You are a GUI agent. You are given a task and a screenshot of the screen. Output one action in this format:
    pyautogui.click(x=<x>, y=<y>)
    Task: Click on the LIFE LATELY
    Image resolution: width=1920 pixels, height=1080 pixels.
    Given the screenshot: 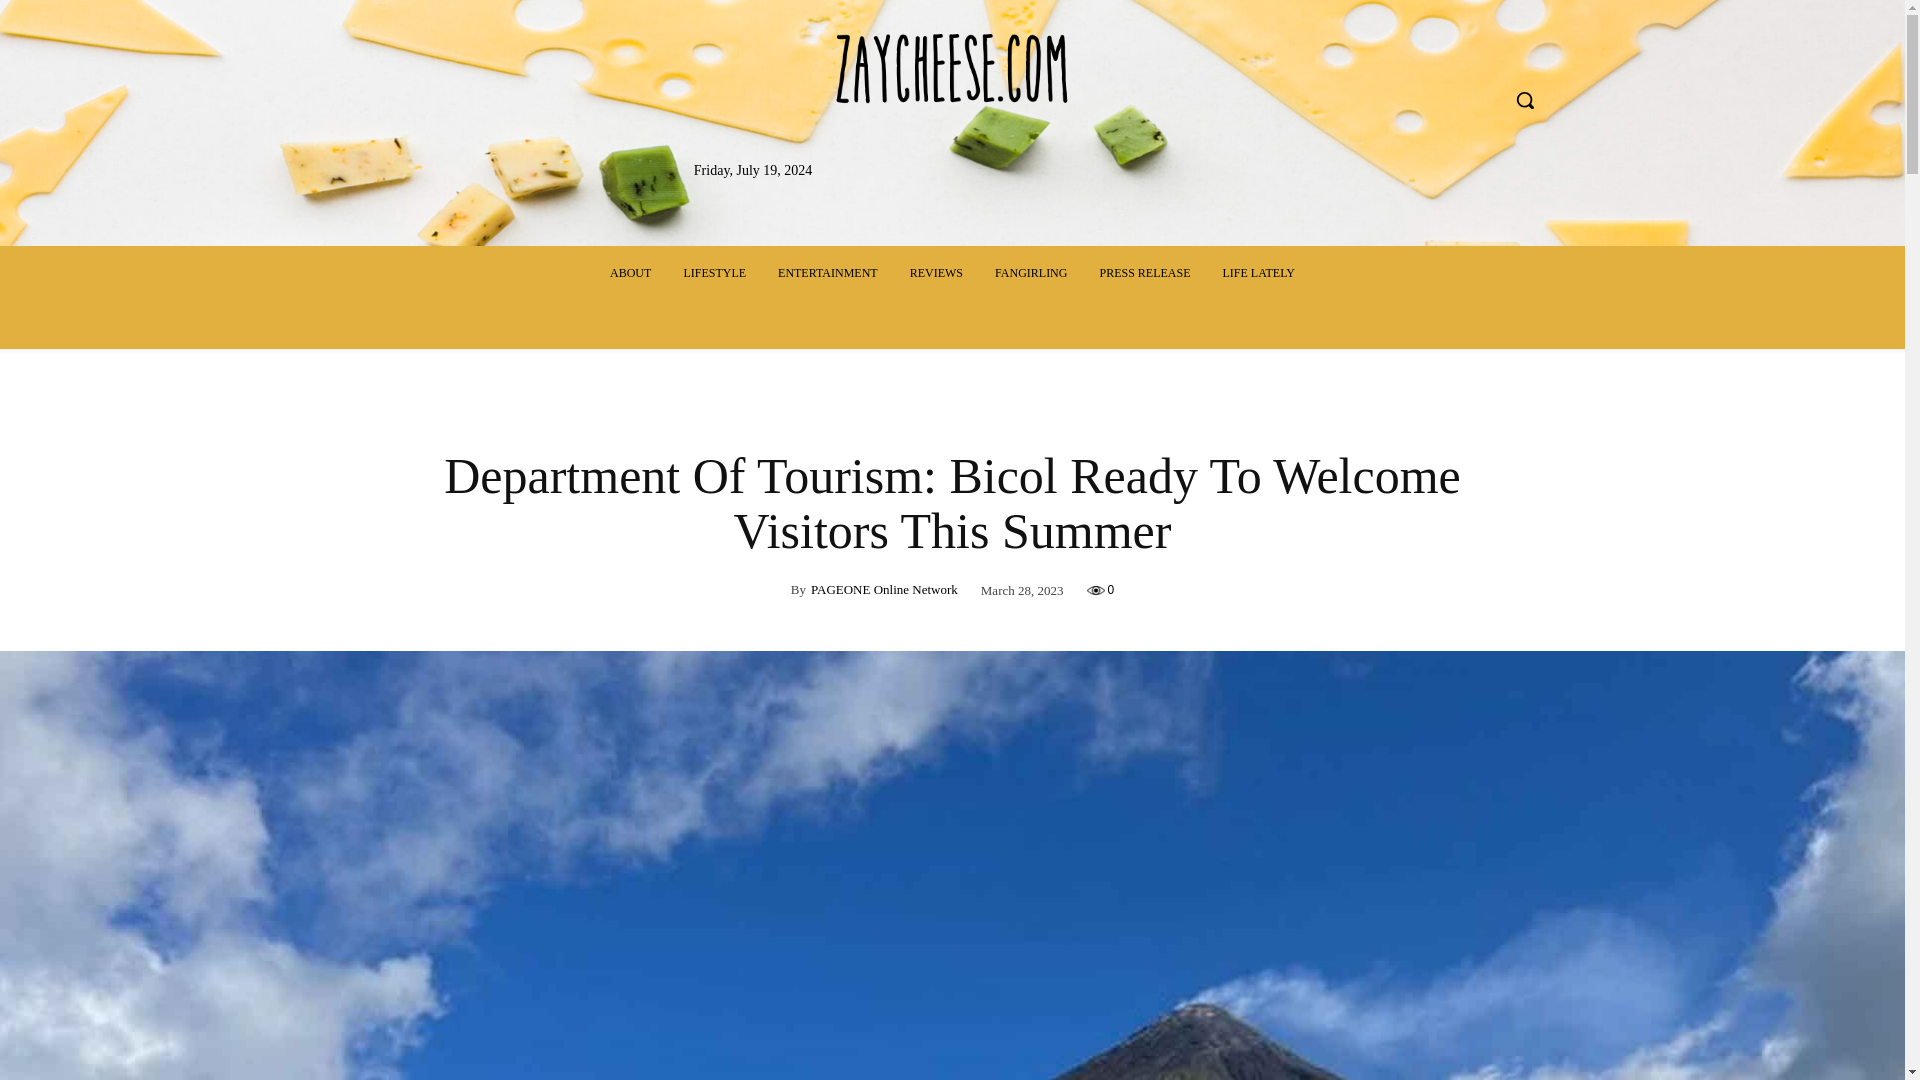 What is the action you would take?
    pyautogui.click(x=1257, y=274)
    